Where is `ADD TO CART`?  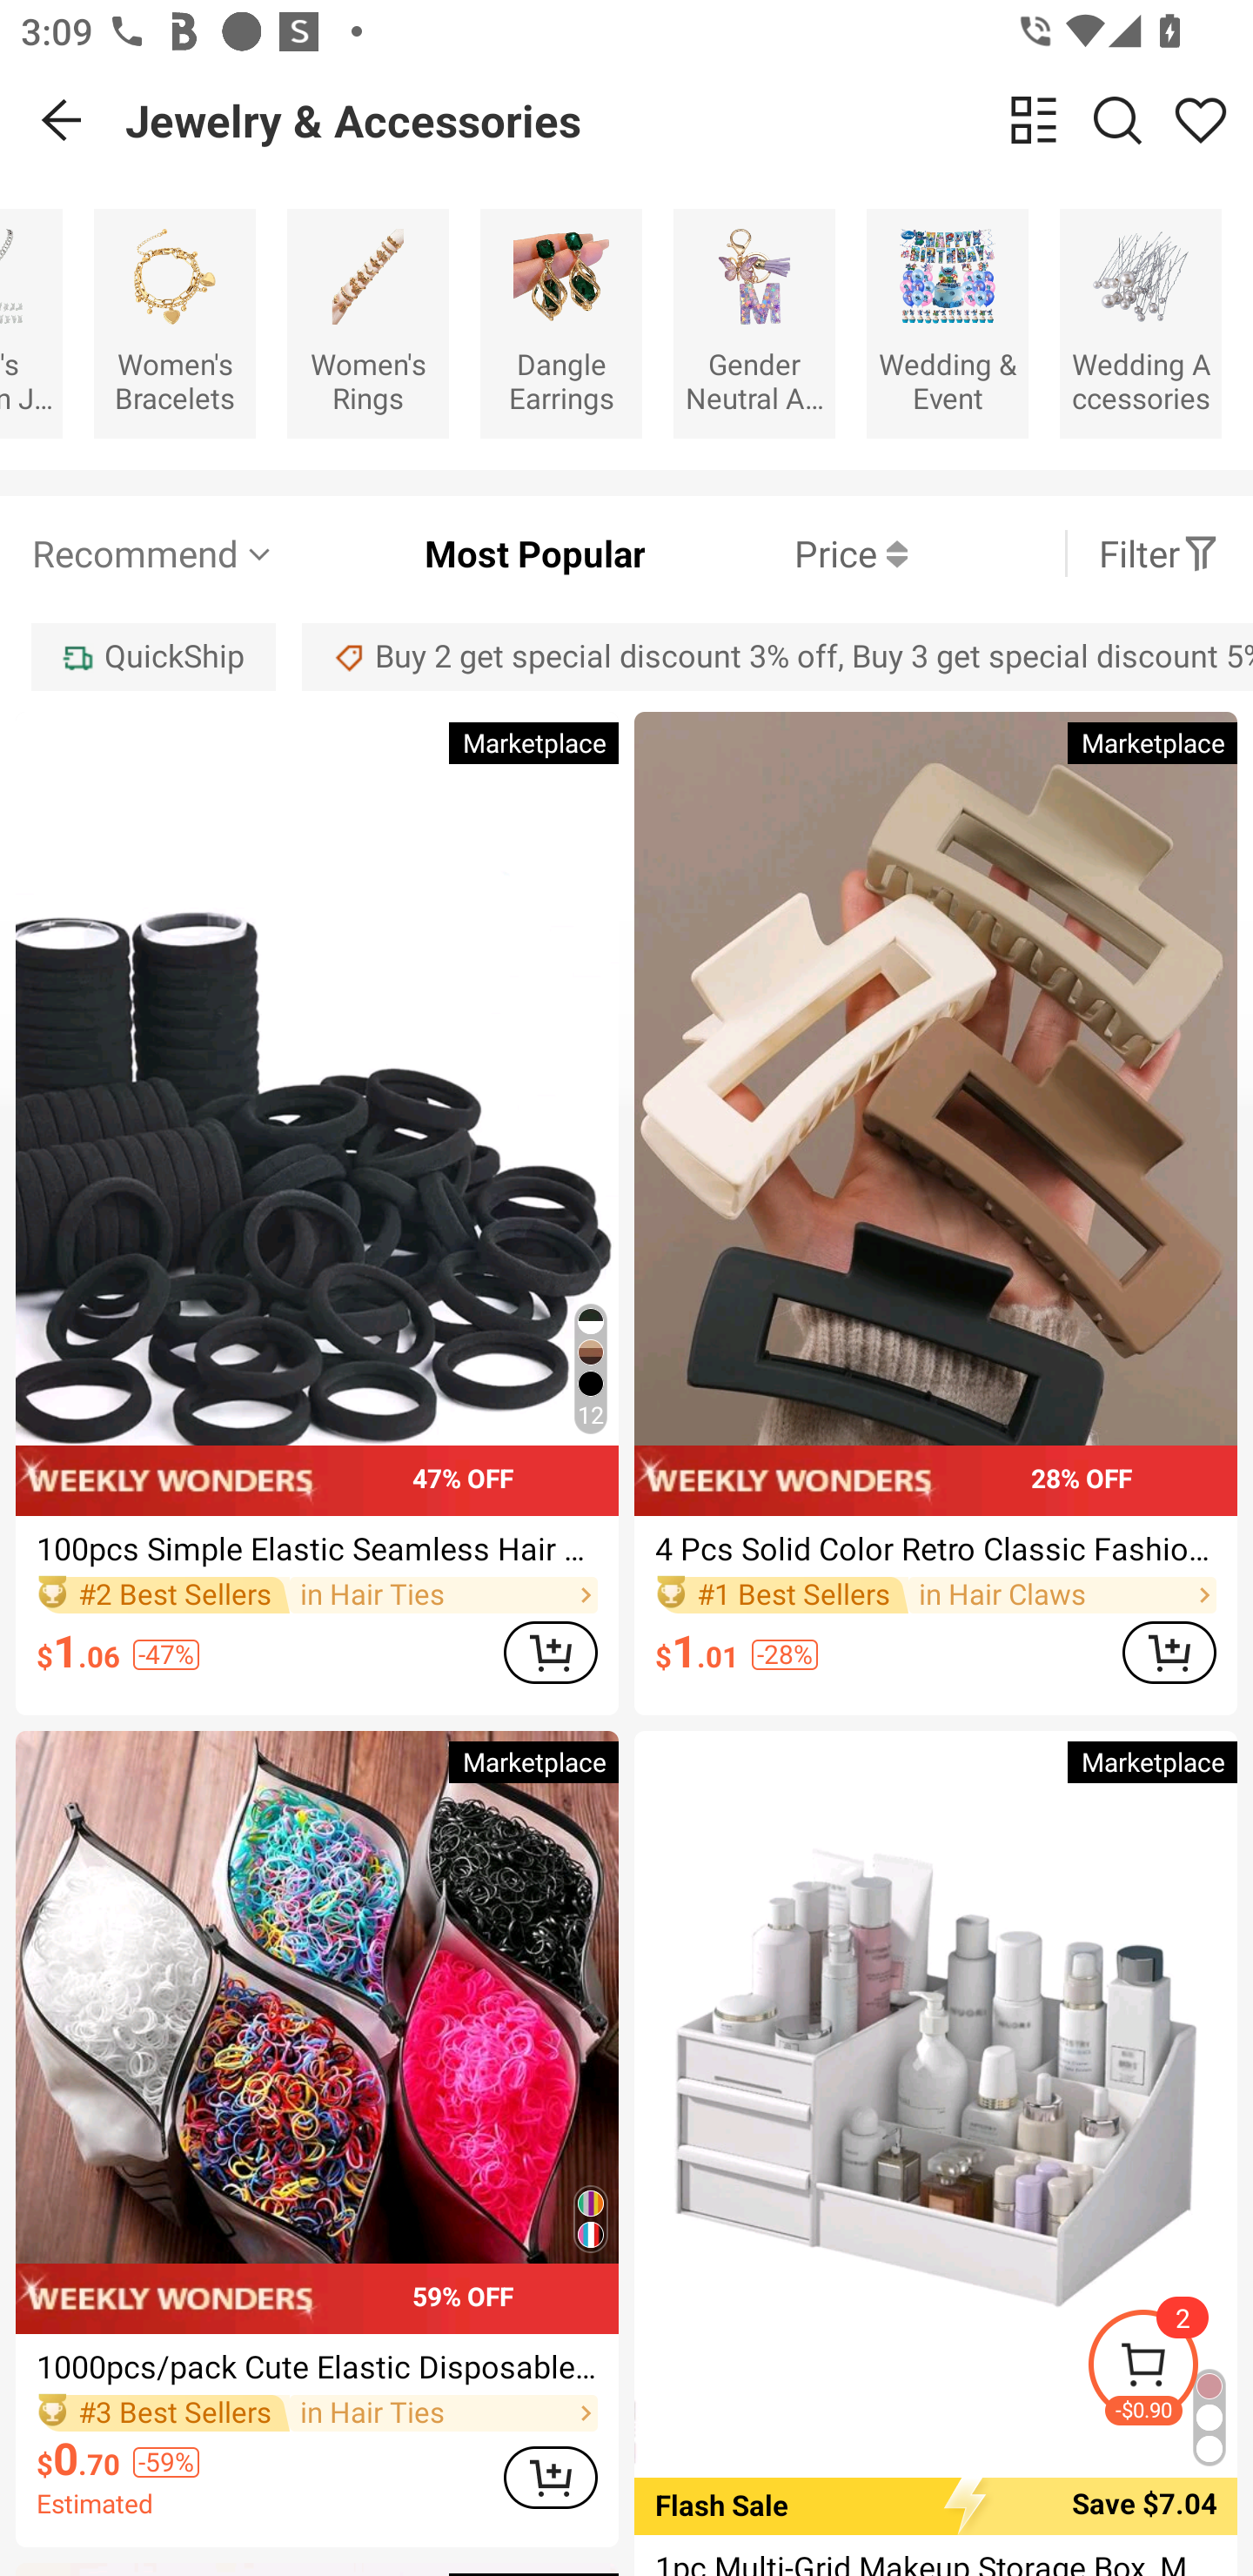
ADD TO CART is located at coordinates (1169, 1652).